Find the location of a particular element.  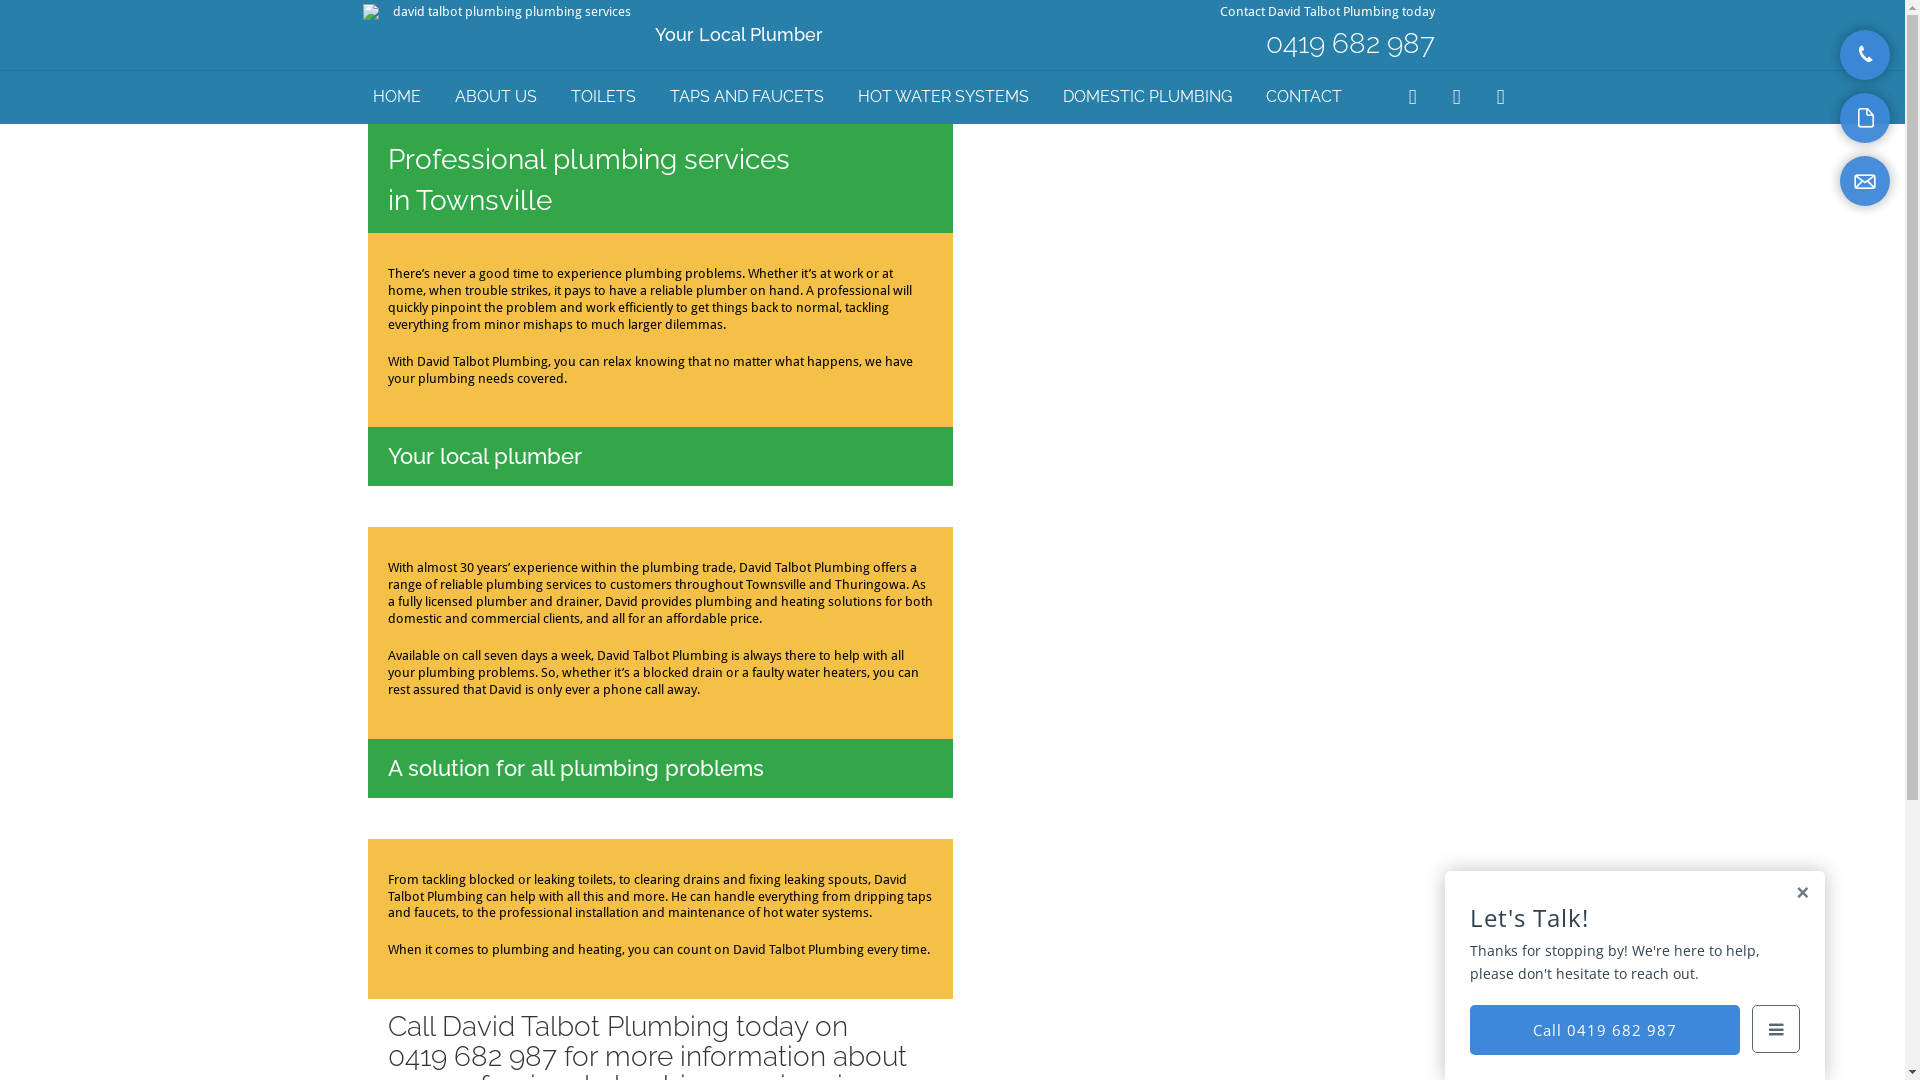

Call 0419 682 987 is located at coordinates (1605, 1030).